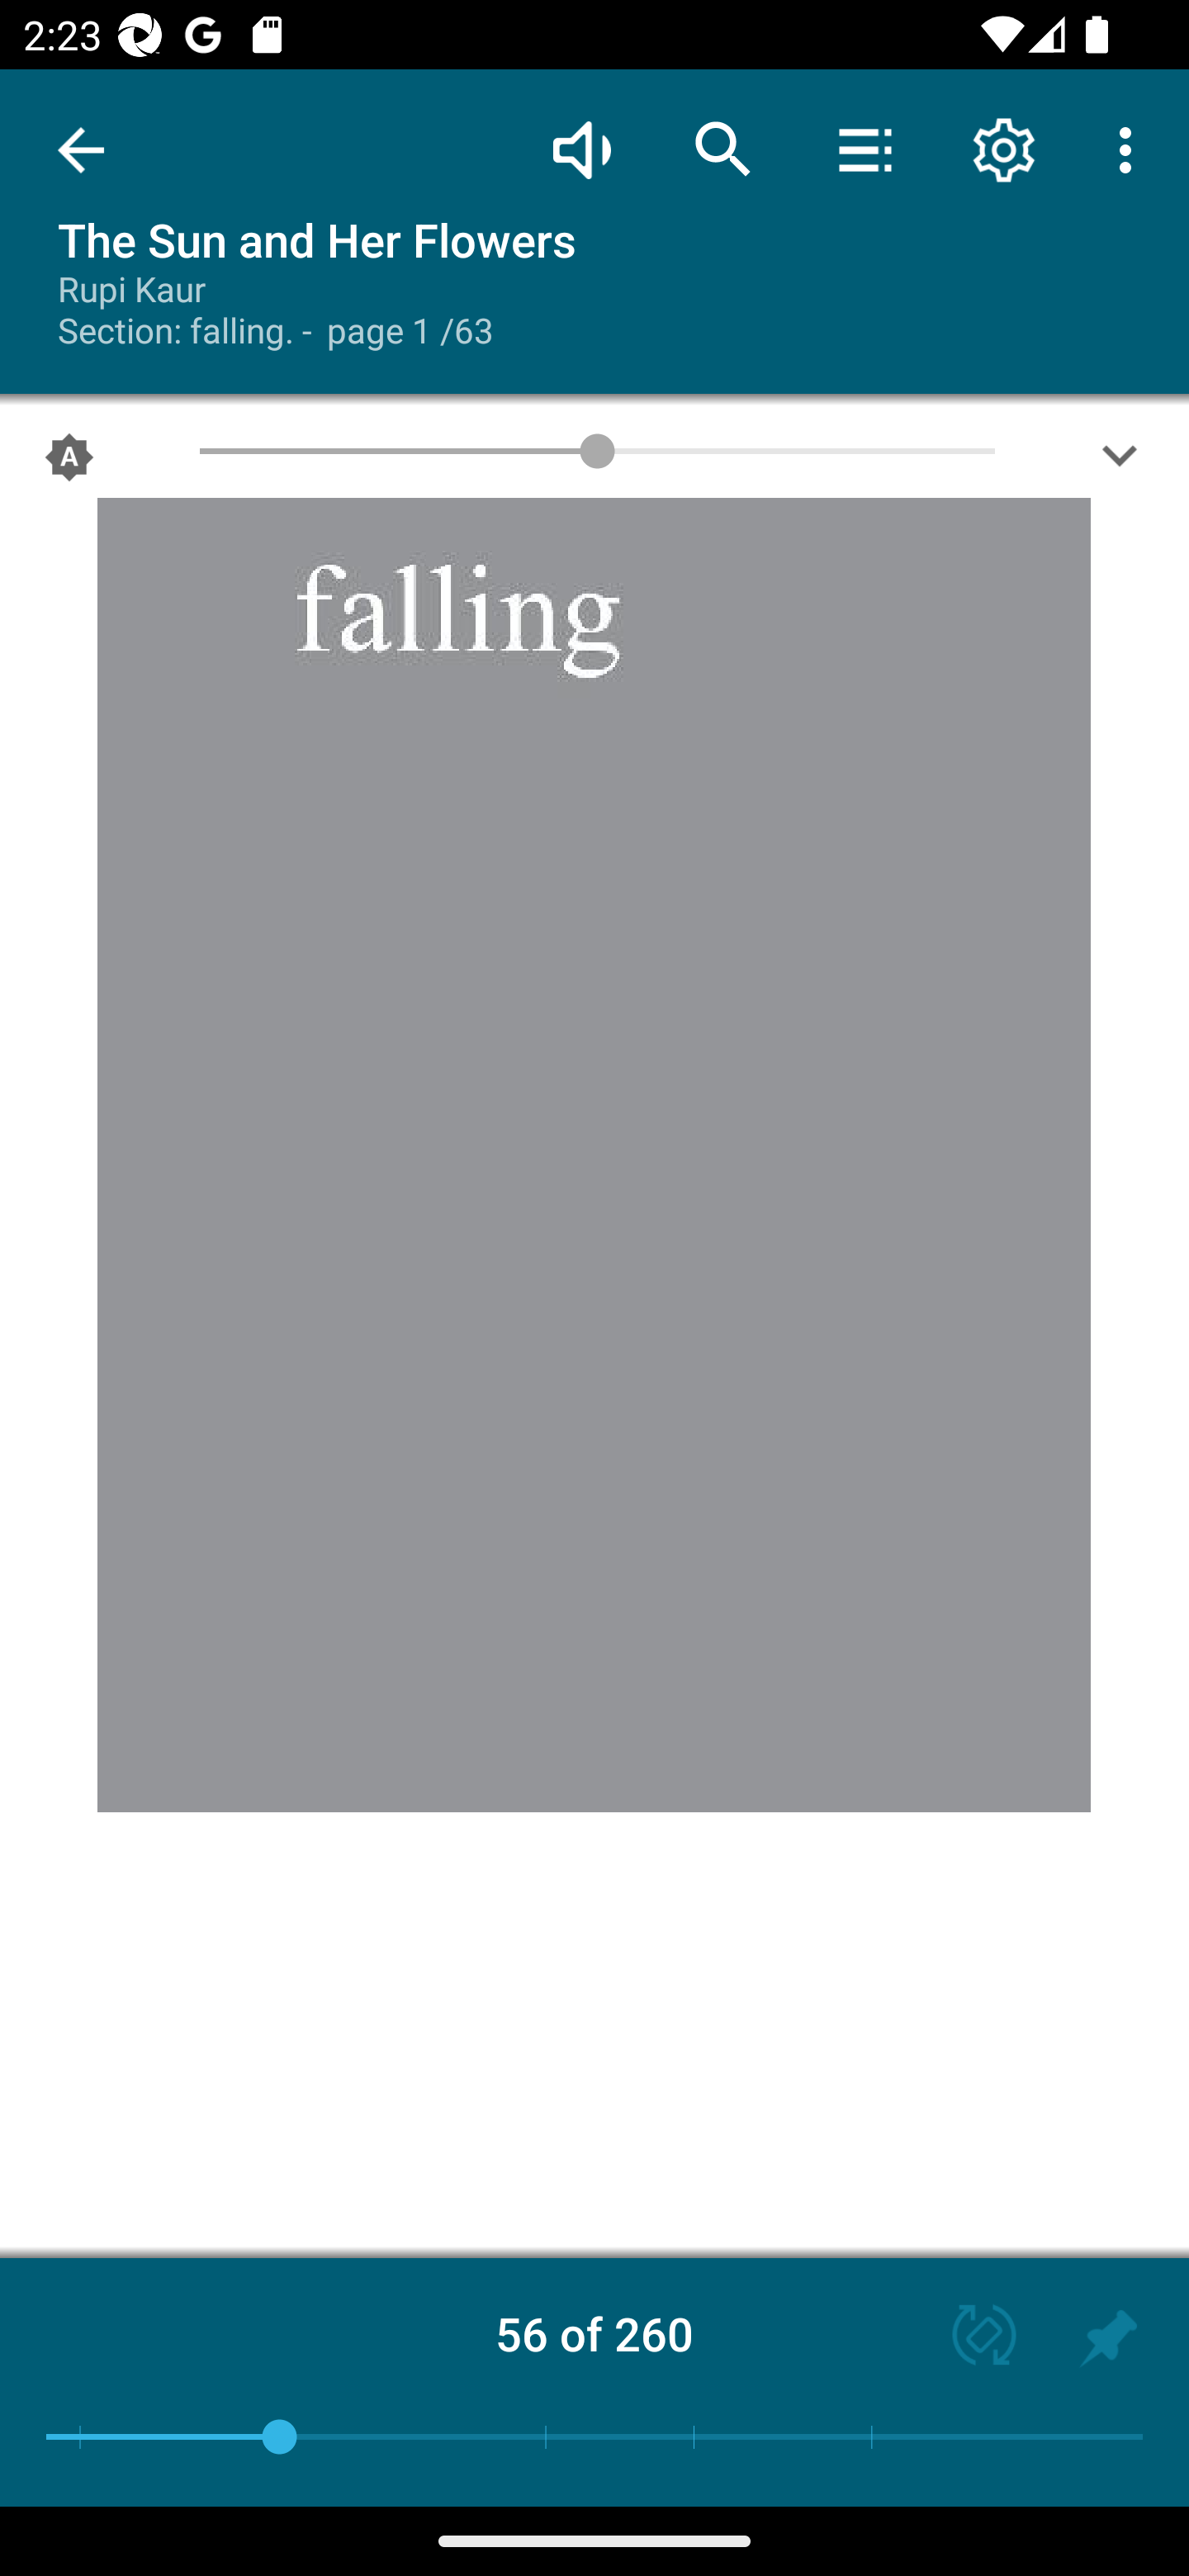 This screenshot has height=2576, width=1189. Describe the element at coordinates (865, 149) in the screenshot. I see `Contents / Bookmarks / Quotes` at that location.